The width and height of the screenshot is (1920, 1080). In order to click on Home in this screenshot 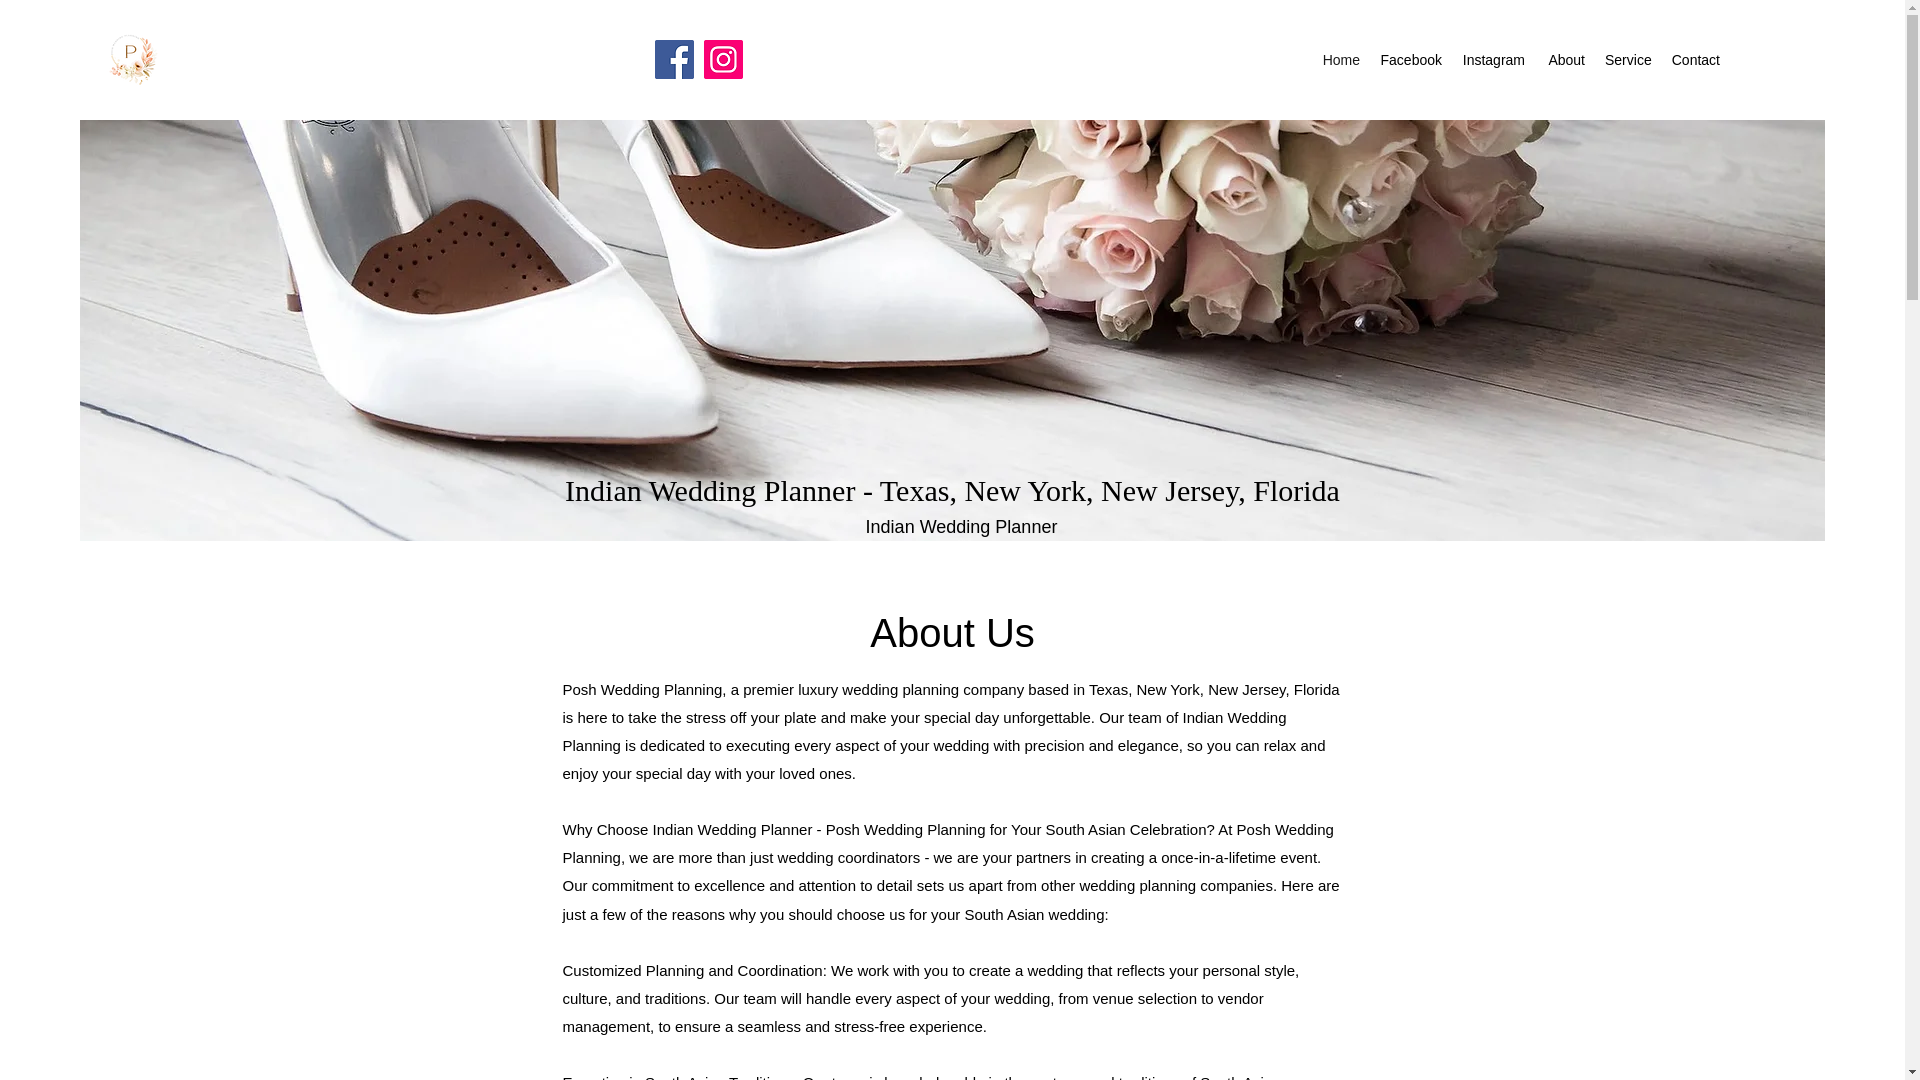, I will do `click(1340, 60)`.